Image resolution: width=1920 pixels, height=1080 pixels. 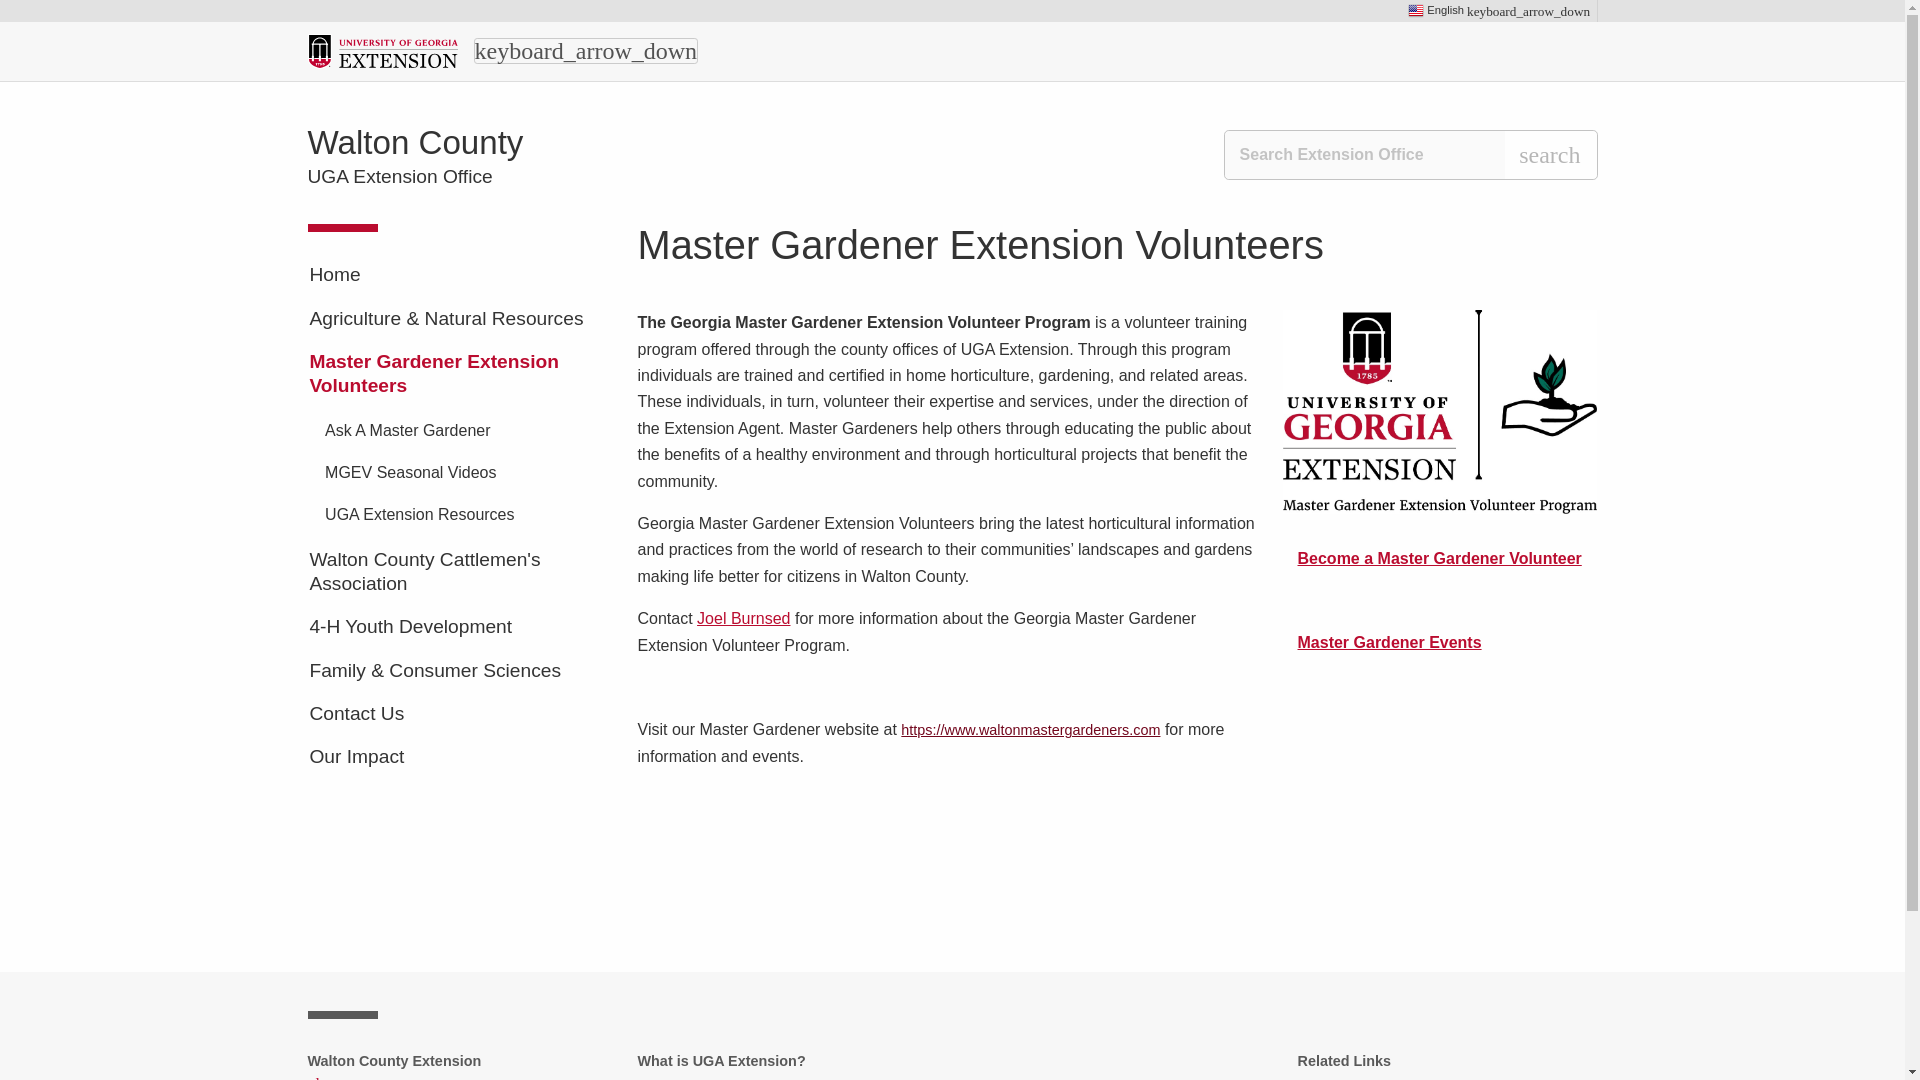 What do you see at coordinates (458, 572) in the screenshot?
I see `Walton County Cattlemen's Association` at bounding box center [458, 572].